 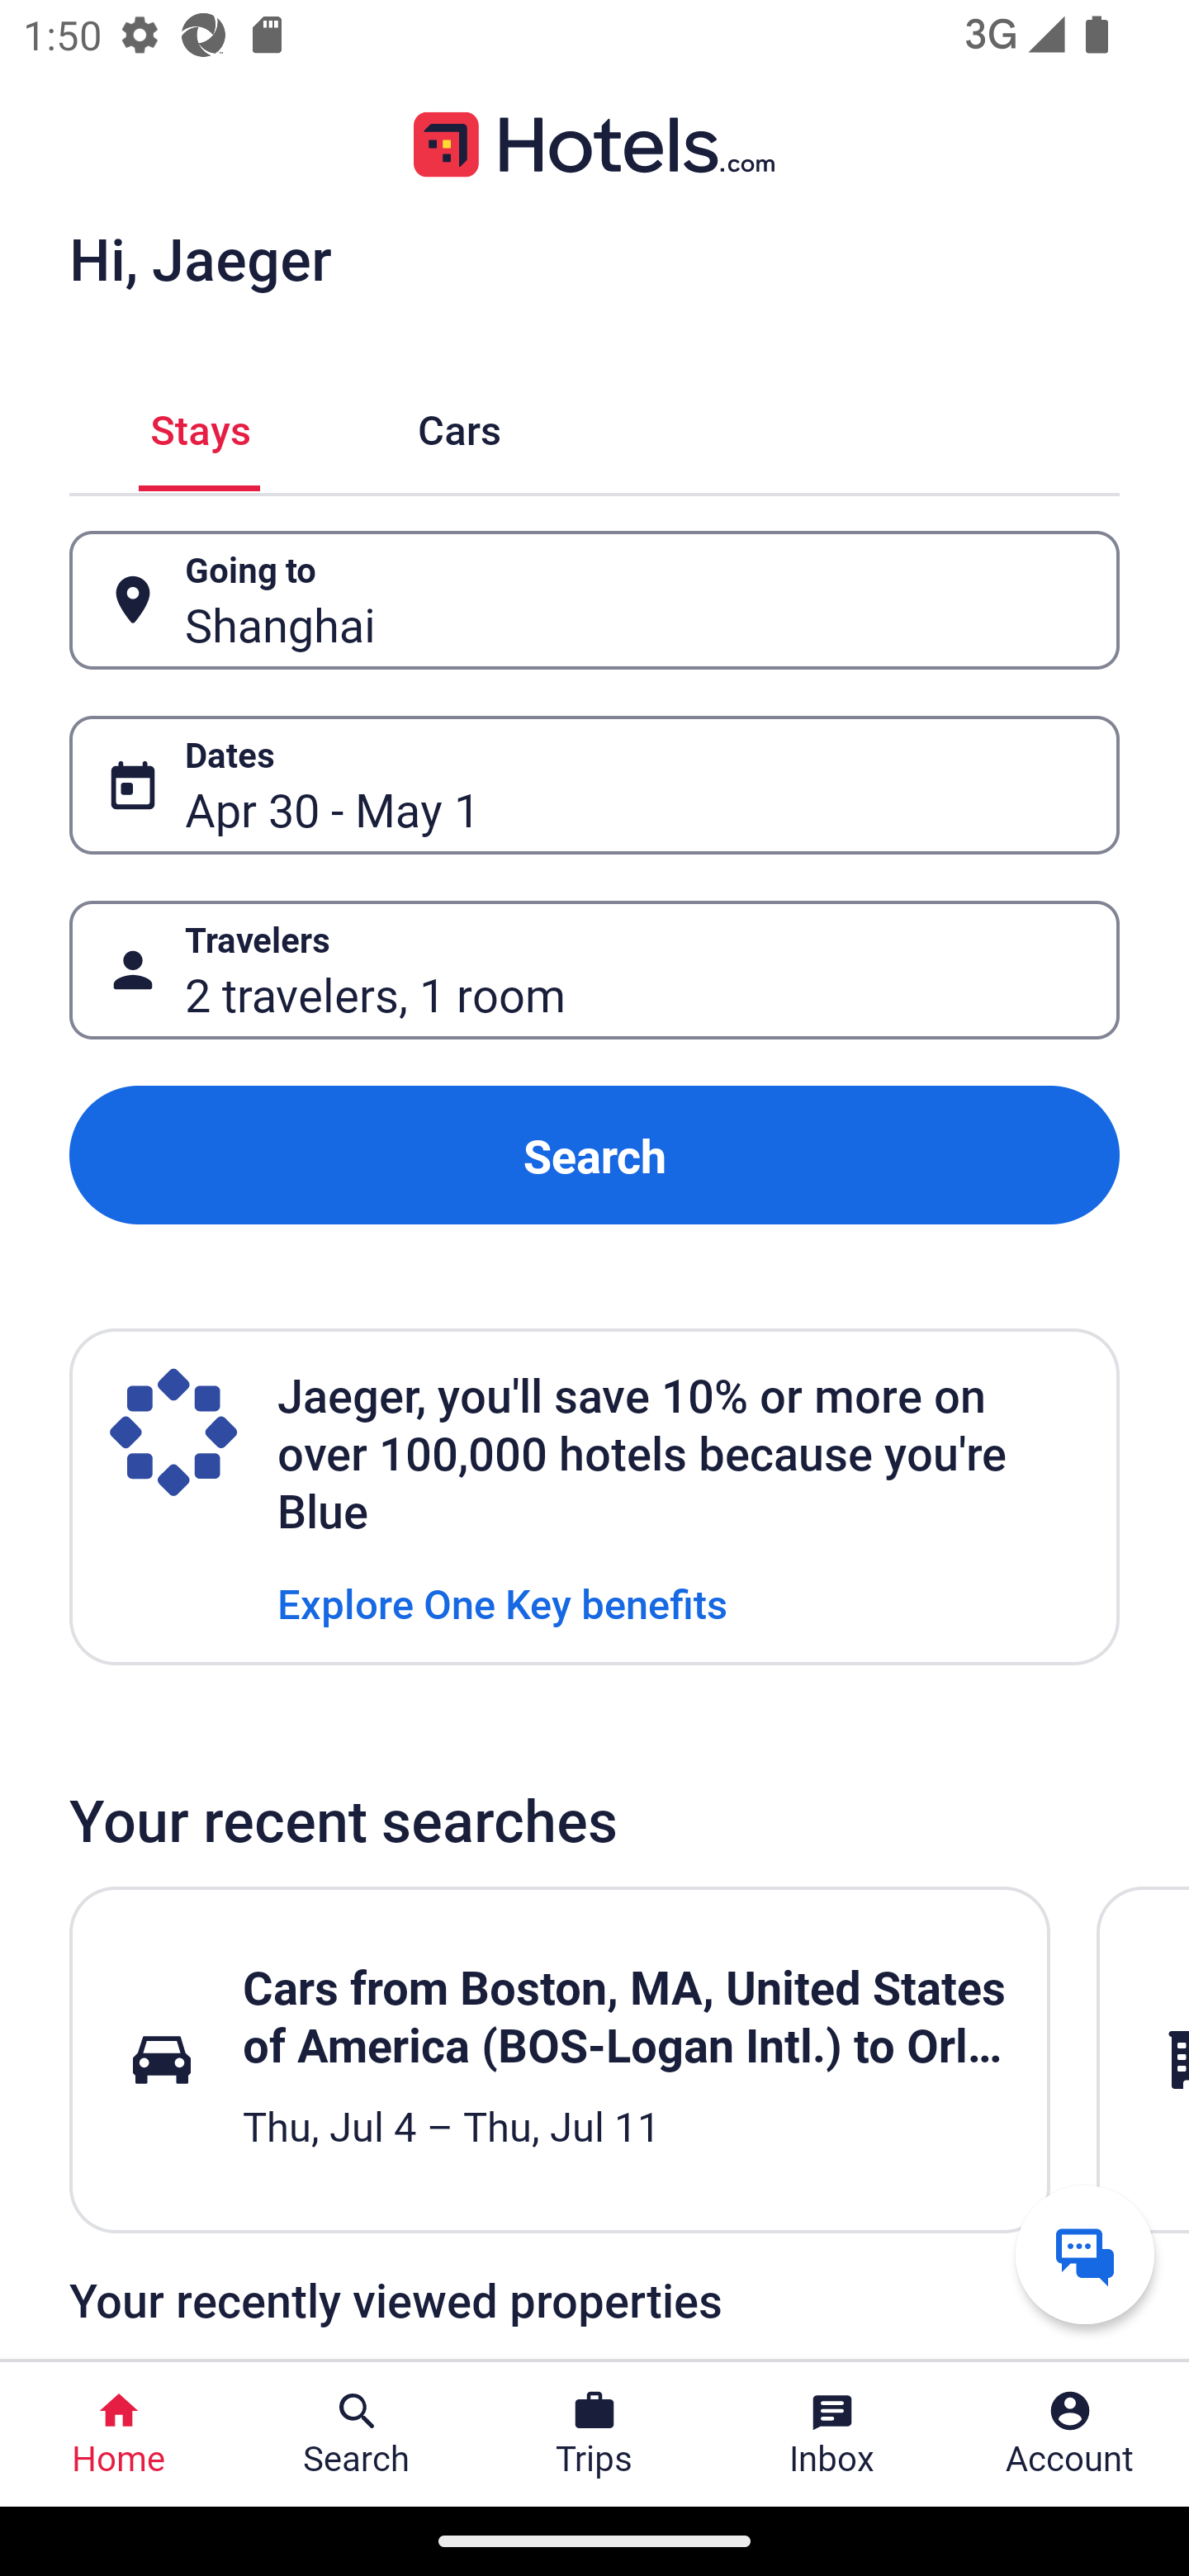 I want to click on Inbox Inbox Button, so click(x=832, y=2434).